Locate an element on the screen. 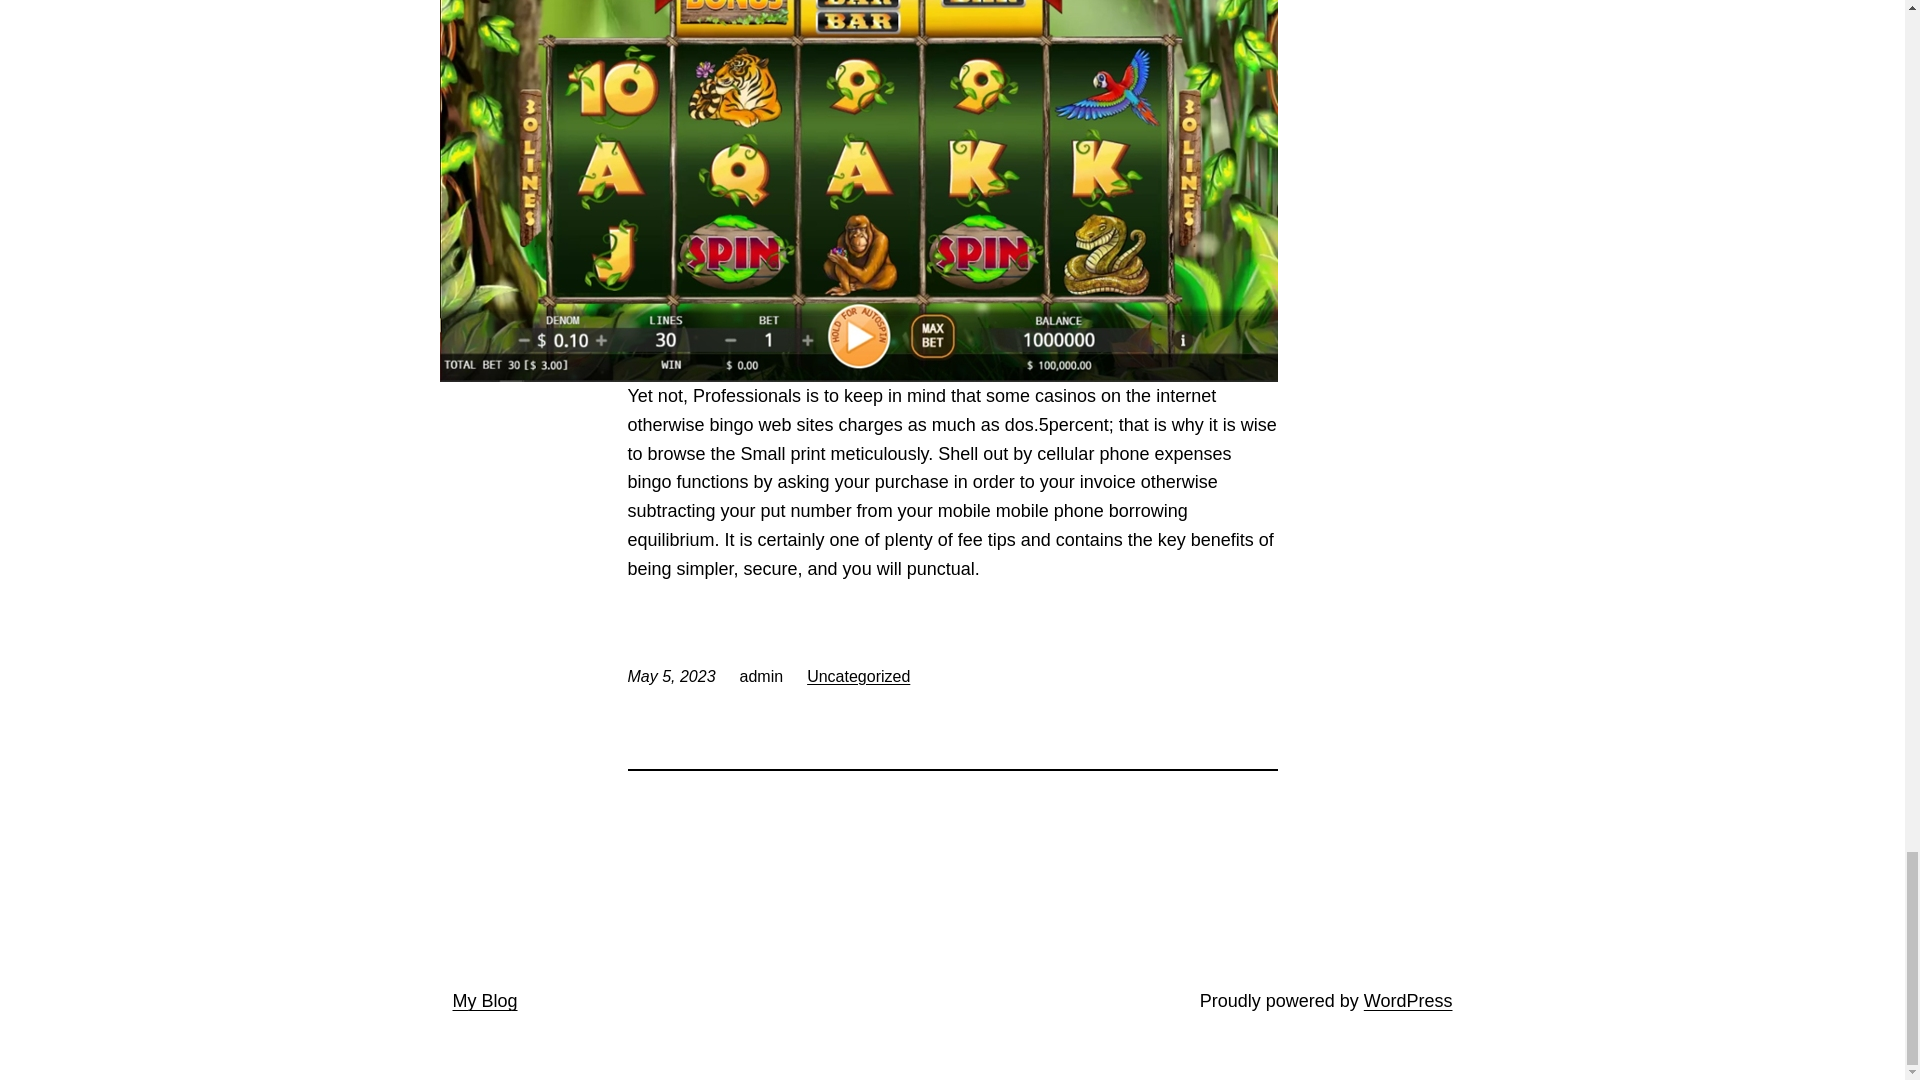  Uncategorized is located at coordinates (858, 676).